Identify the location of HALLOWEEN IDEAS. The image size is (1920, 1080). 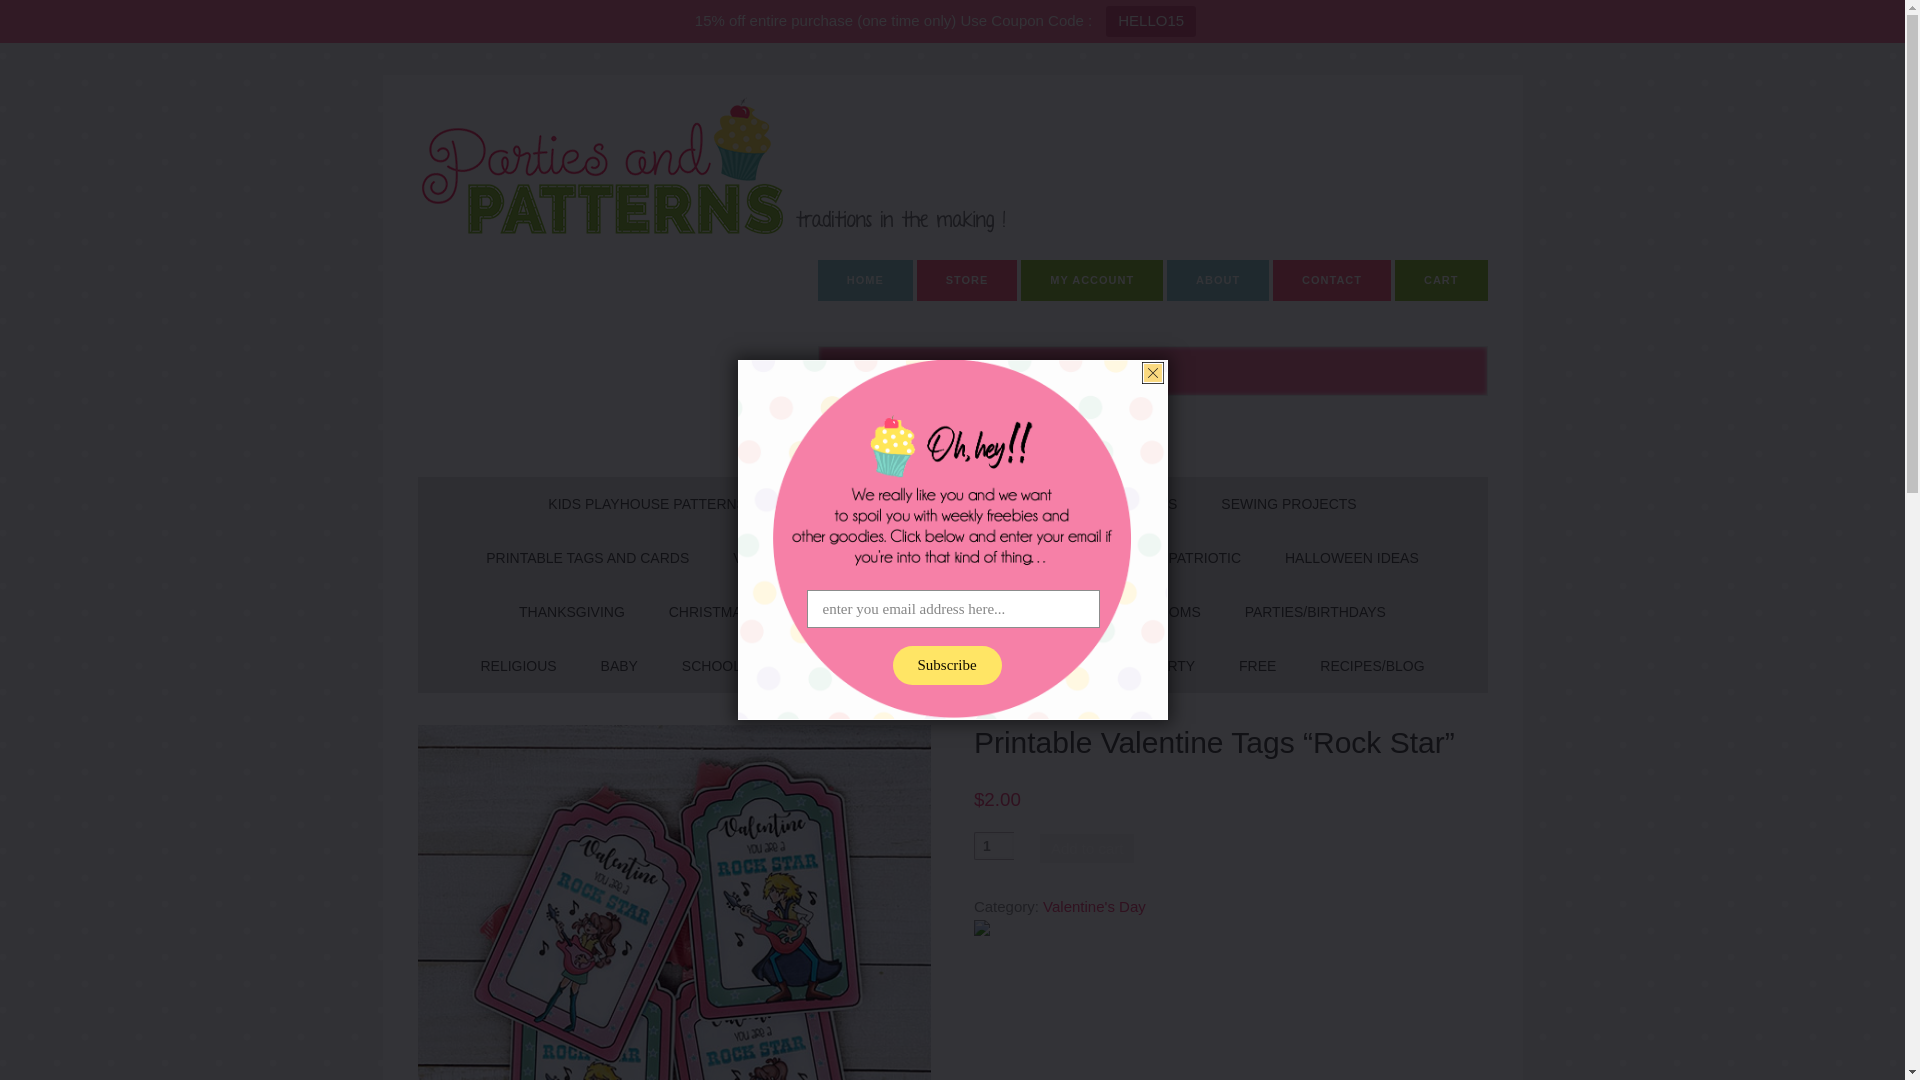
(1352, 558).